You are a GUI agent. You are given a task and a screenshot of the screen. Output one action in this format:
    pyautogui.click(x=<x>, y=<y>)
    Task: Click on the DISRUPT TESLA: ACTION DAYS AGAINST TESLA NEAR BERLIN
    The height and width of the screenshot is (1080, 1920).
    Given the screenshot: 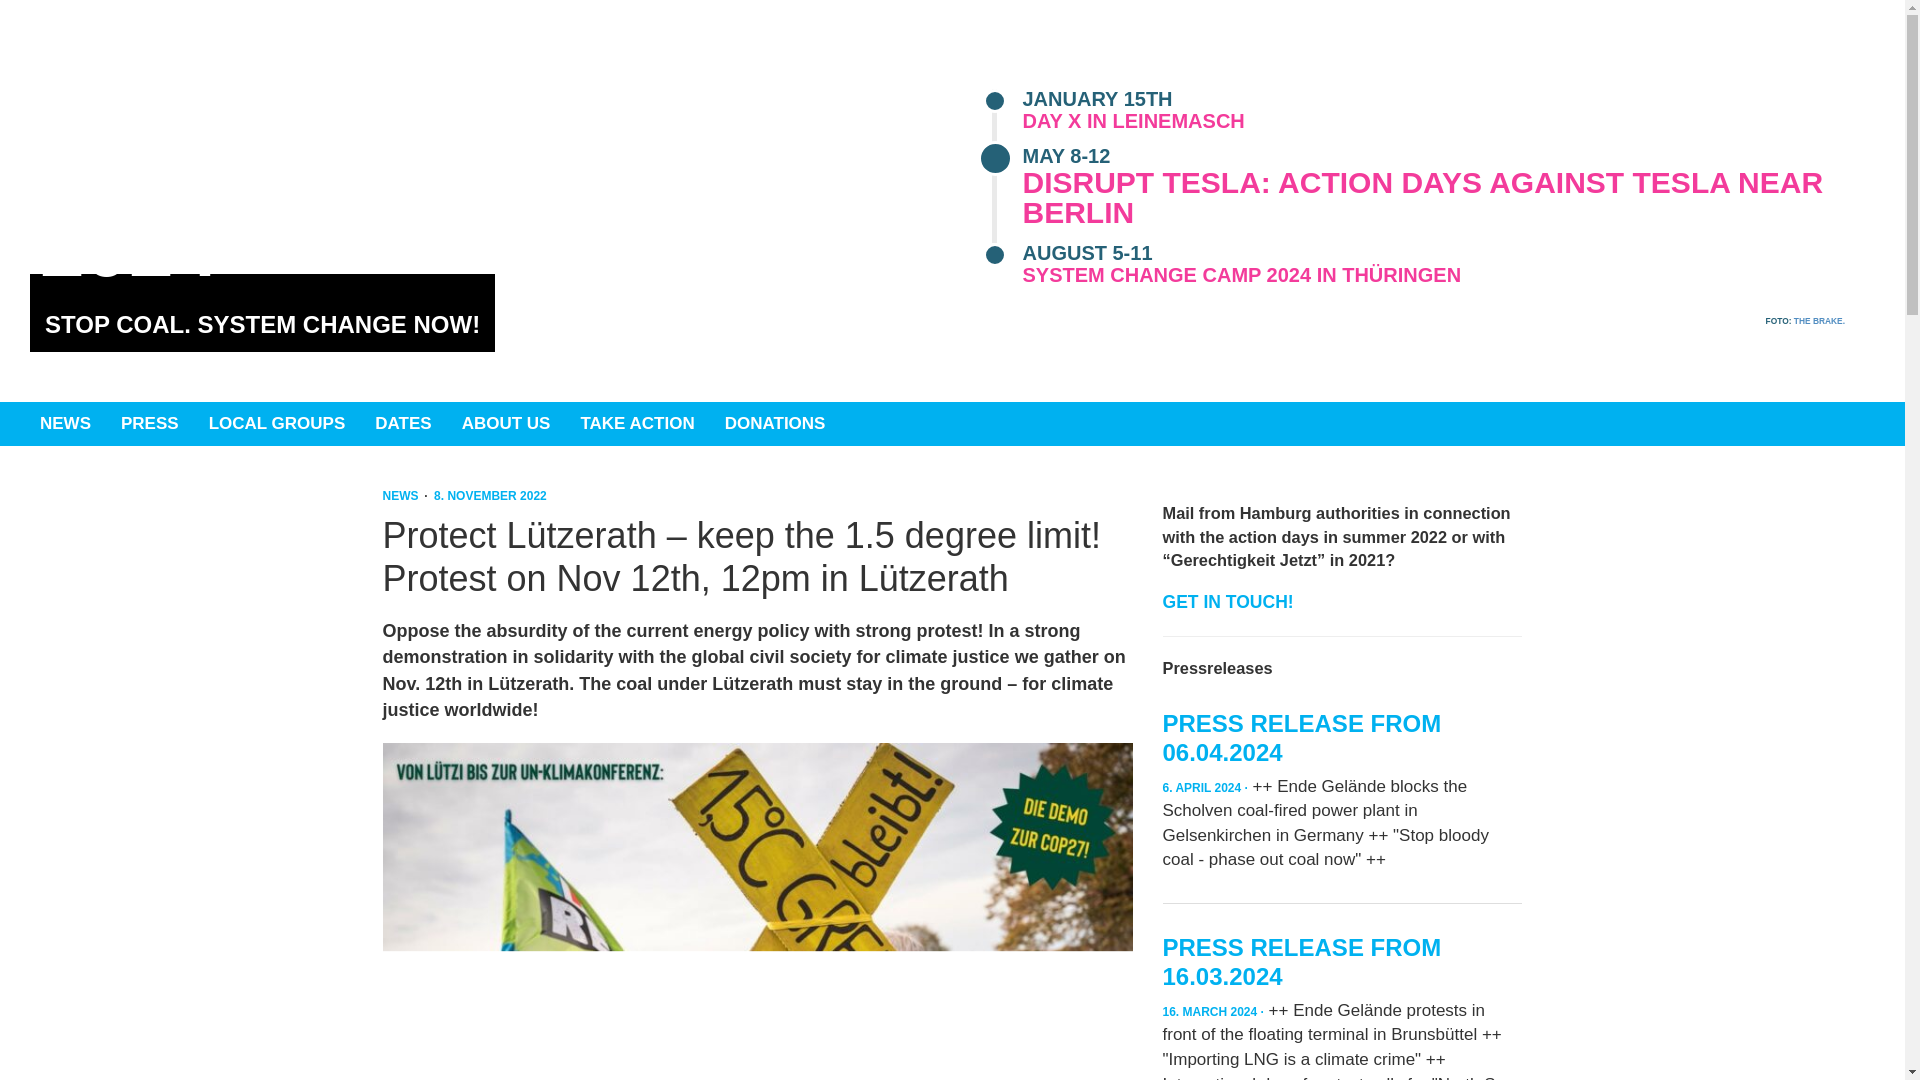 What is the action you would take?
    pyautogui.click(x=1422, y=197)
    